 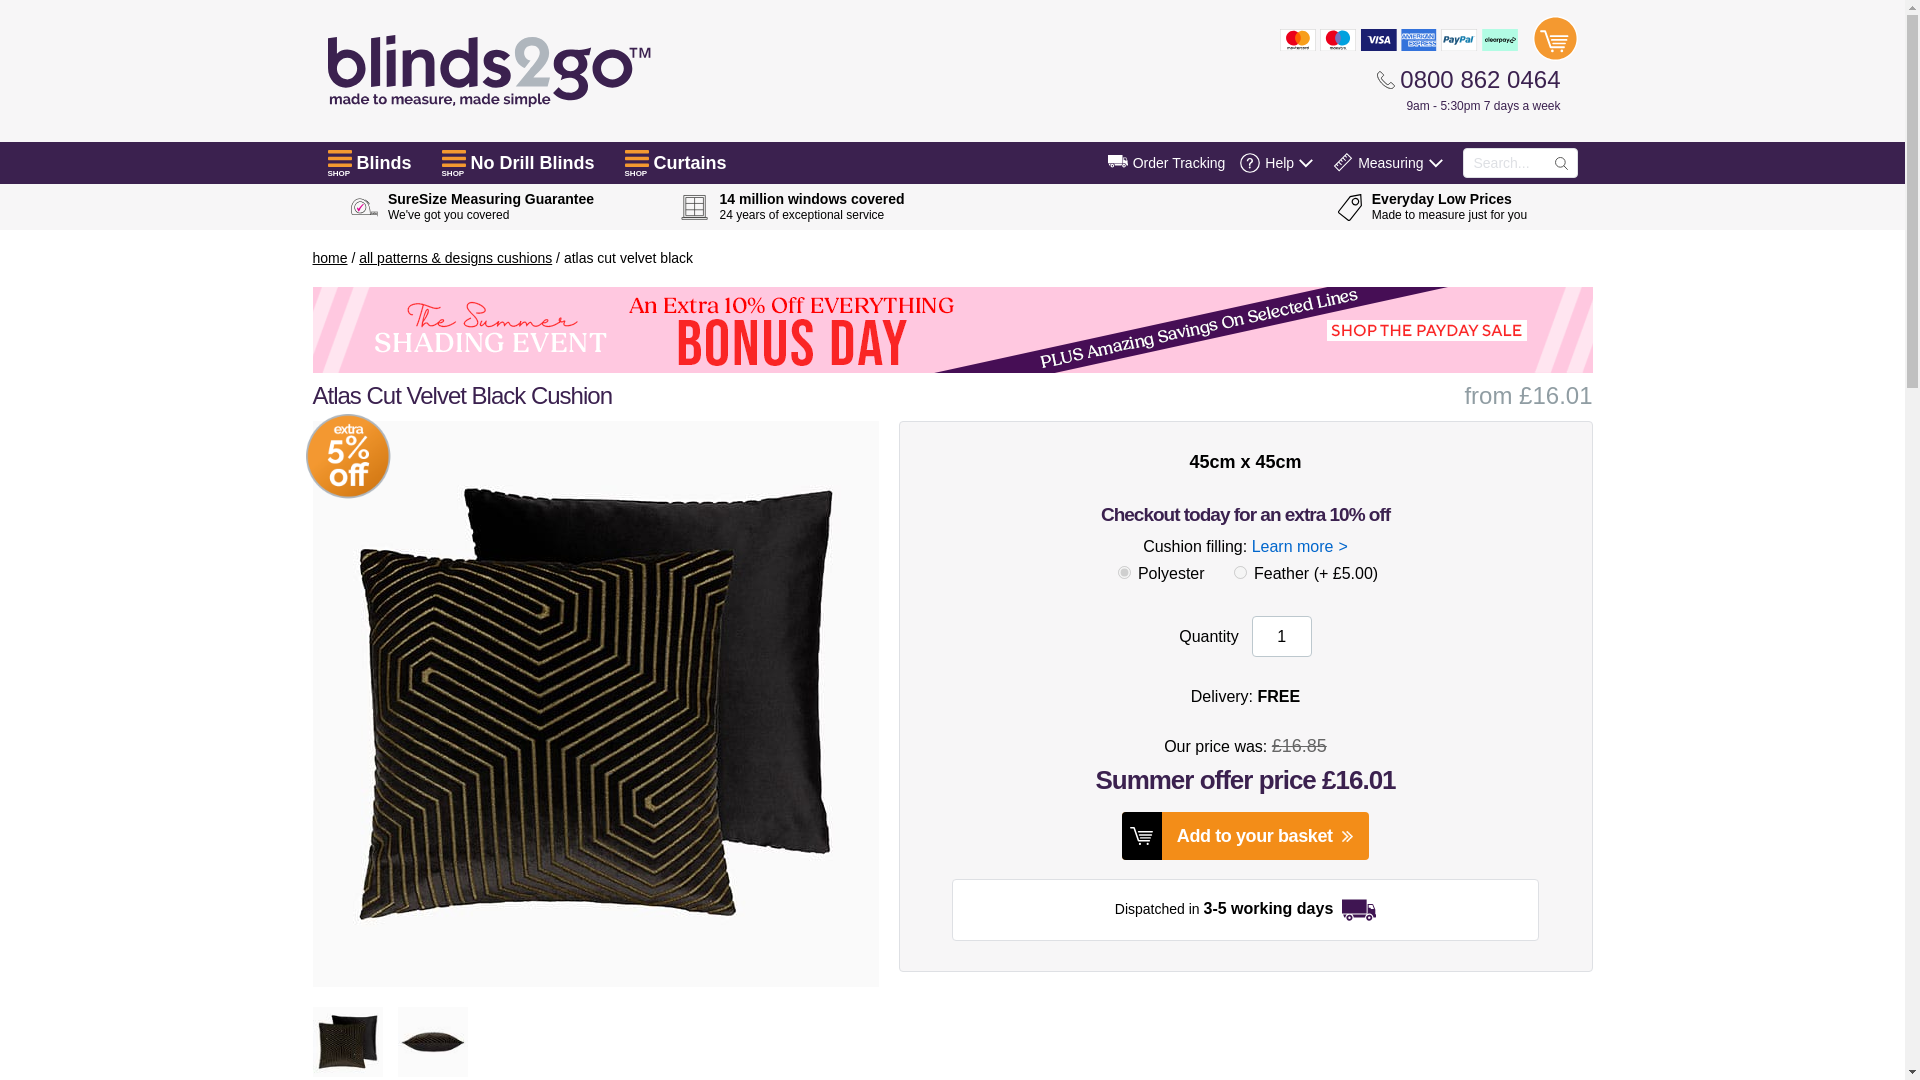 I want to click on 0800 862 0464, so click(x=1468, y=79).